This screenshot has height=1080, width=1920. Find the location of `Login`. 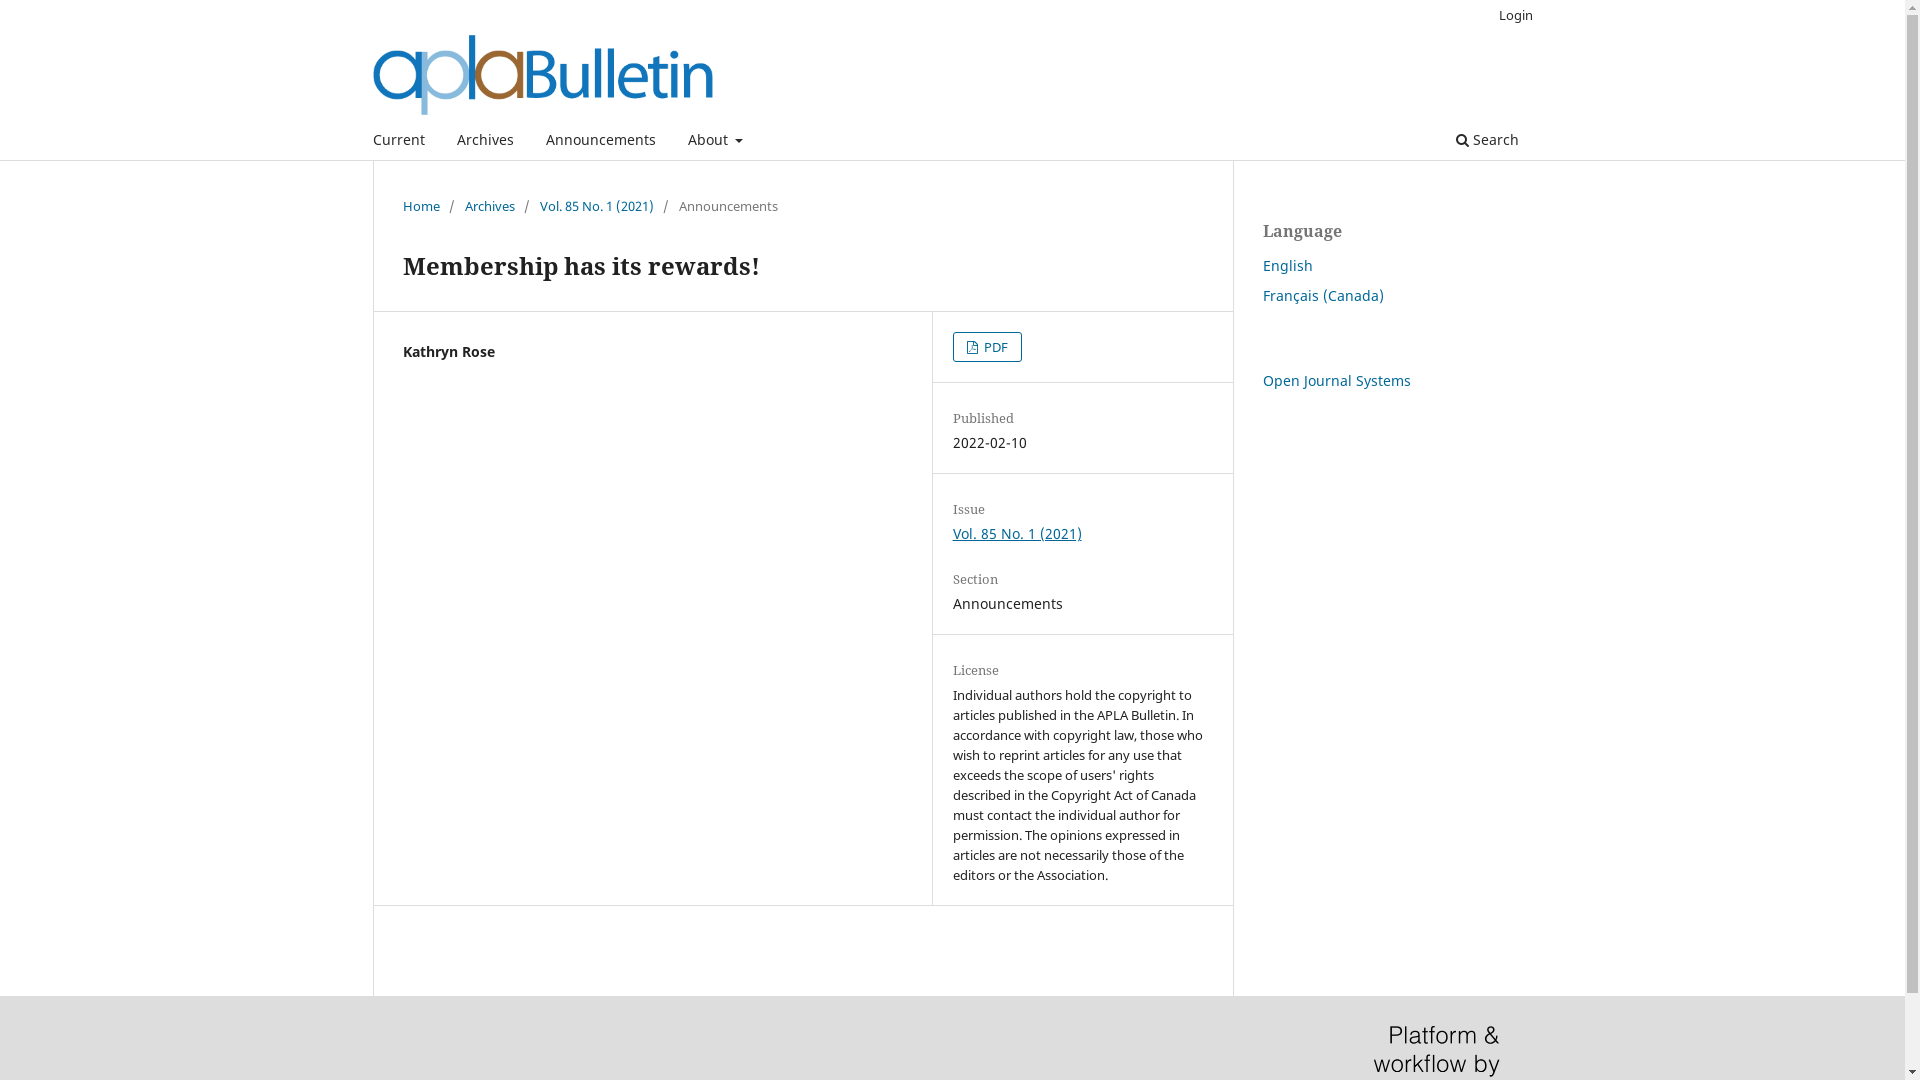

Login is located at coordinates (1516, 15).